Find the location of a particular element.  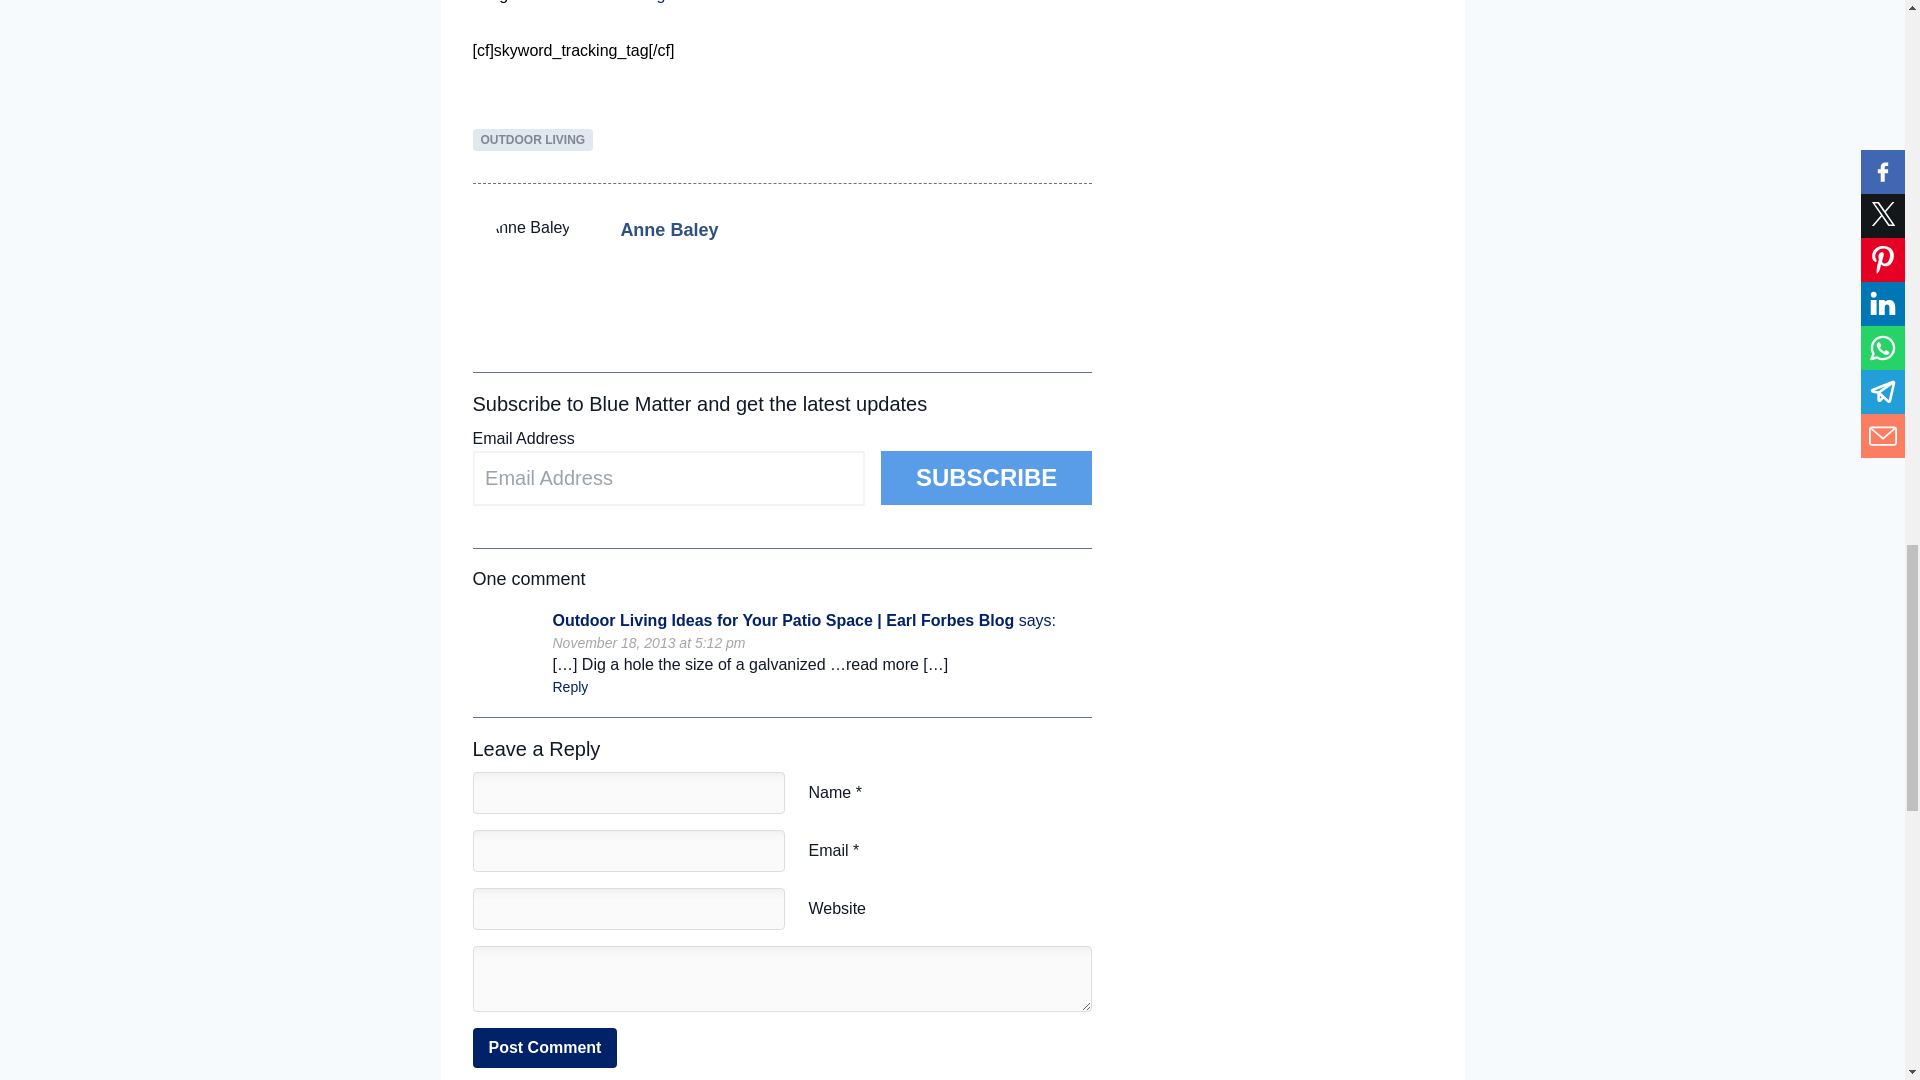

November 18, 2013 at 5:12 pm is located at coordinates (648, 643).